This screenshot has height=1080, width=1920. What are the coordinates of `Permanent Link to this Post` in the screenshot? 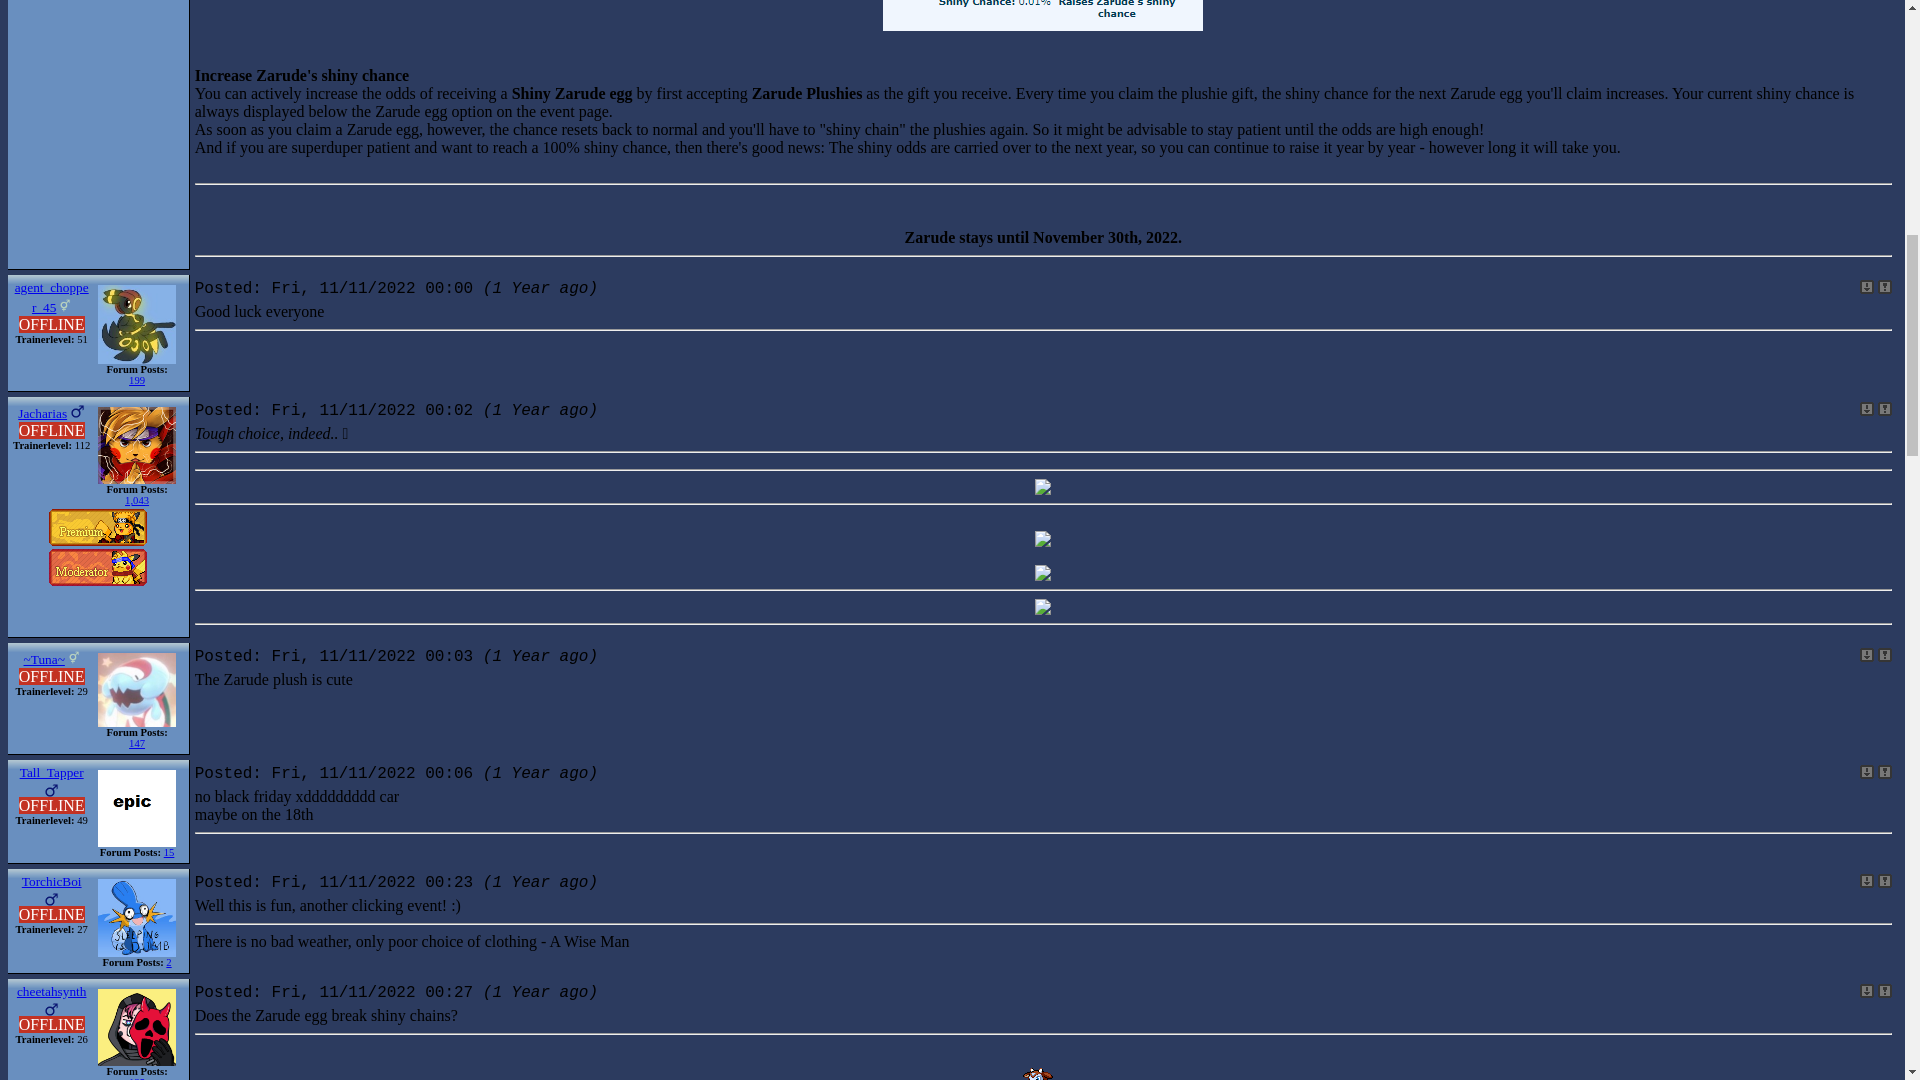 It's located at (1866, 408).